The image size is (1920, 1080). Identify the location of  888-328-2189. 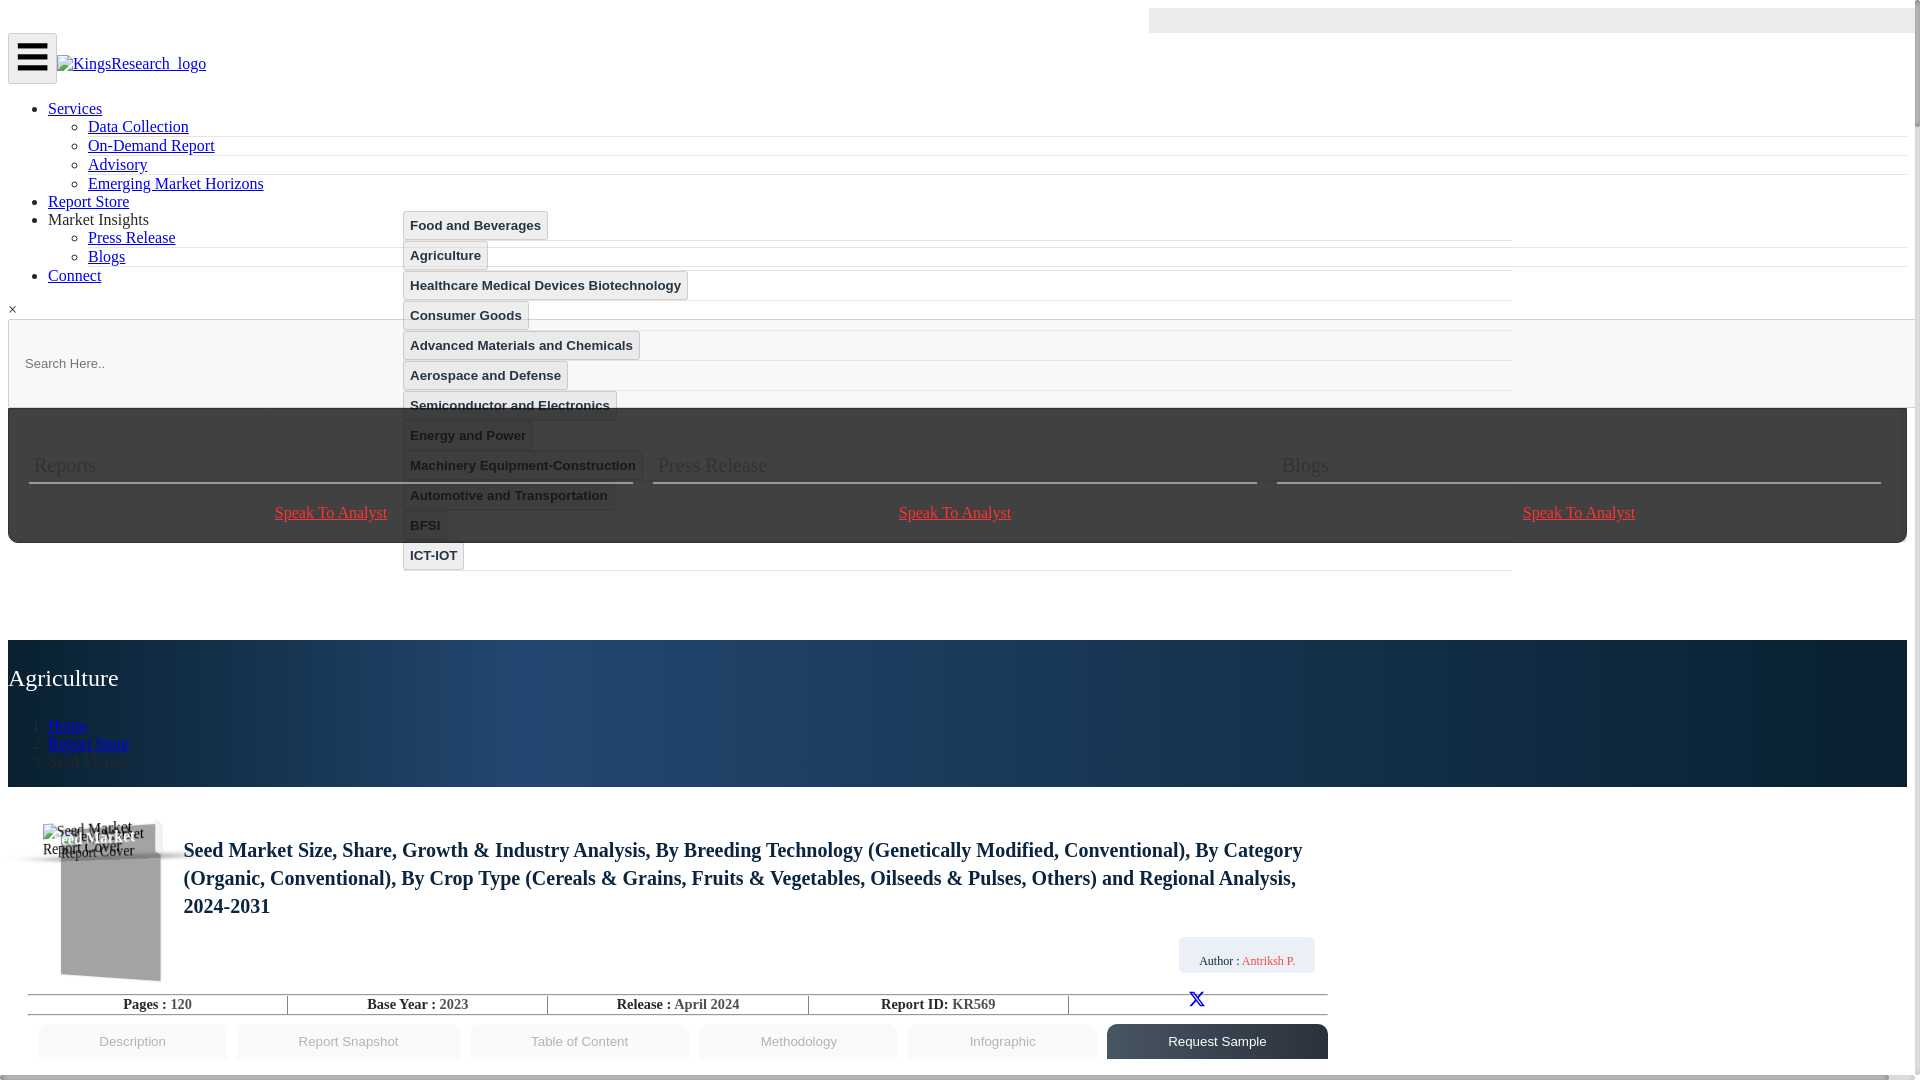
(1661, 20).